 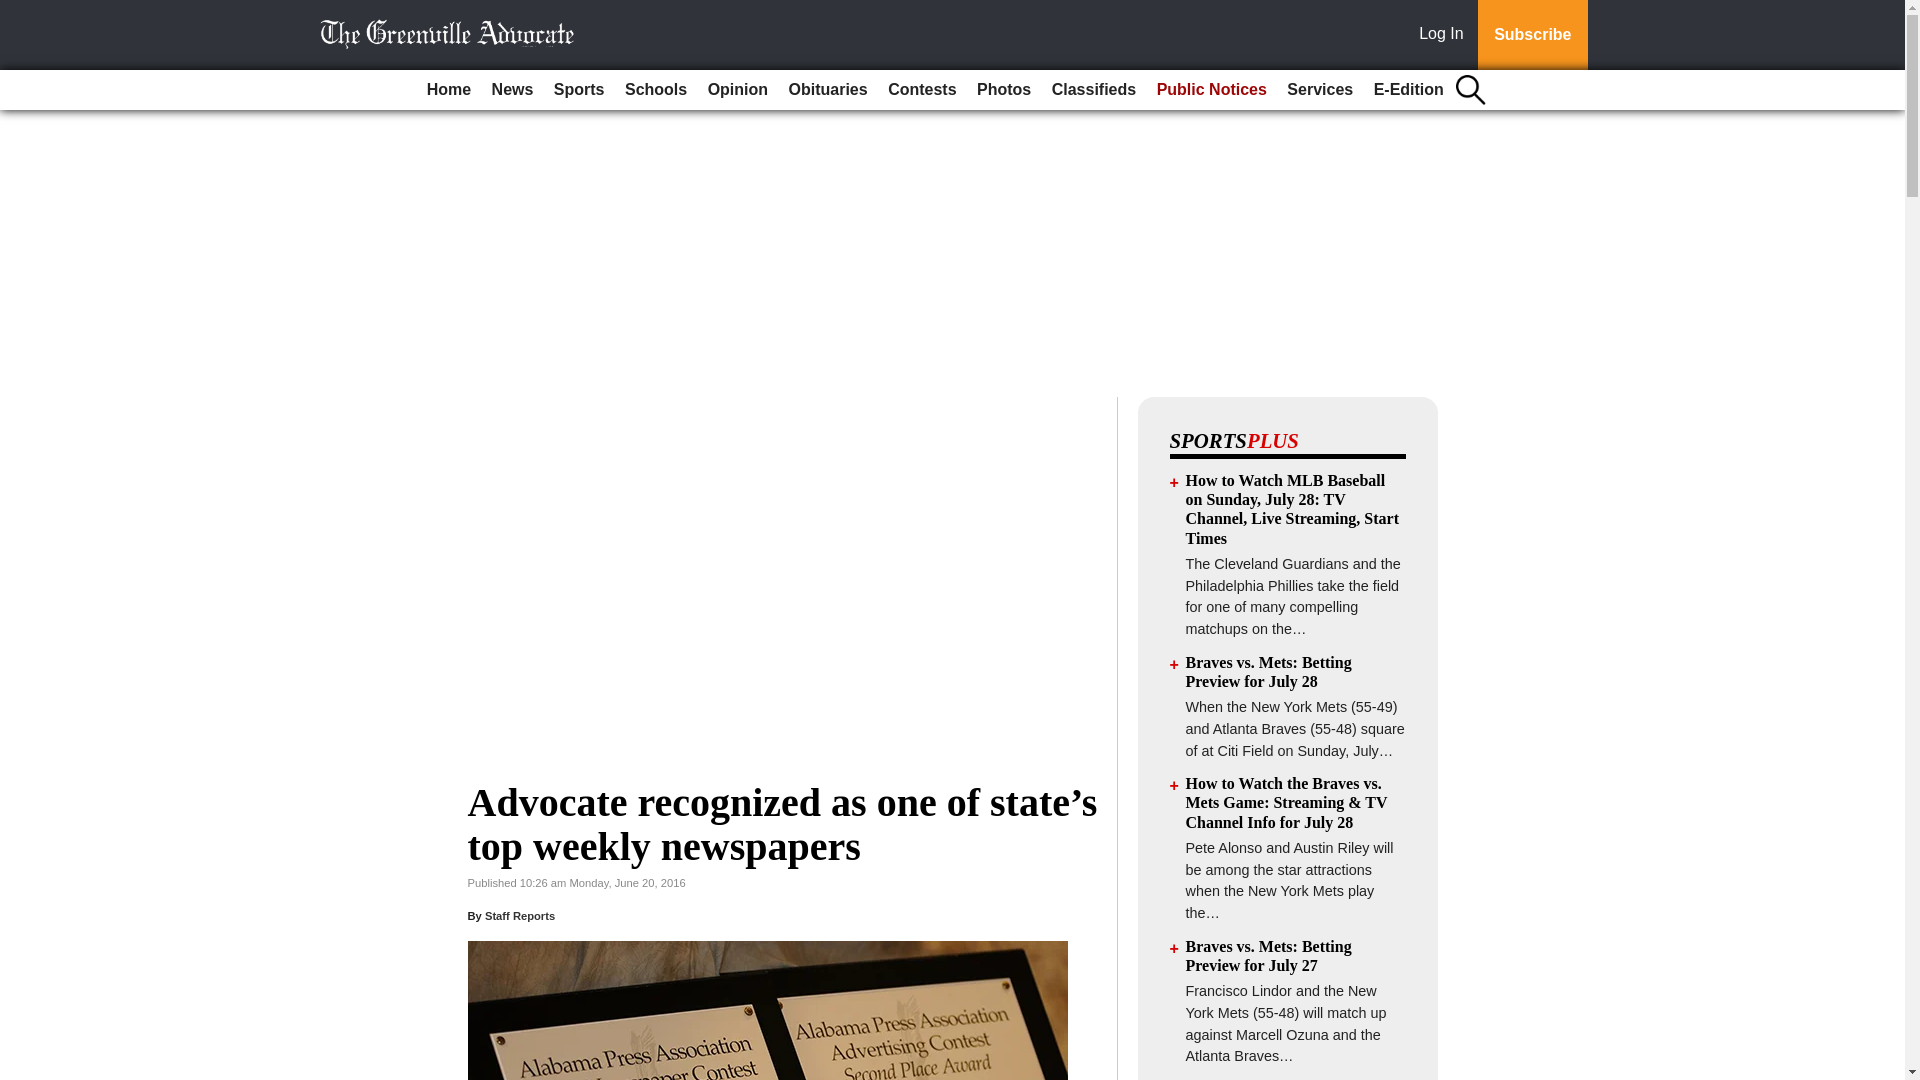 What do you see at coordinates (578, 90) in the screenshot?
I see `Sports` at bounding box center [578, 90].